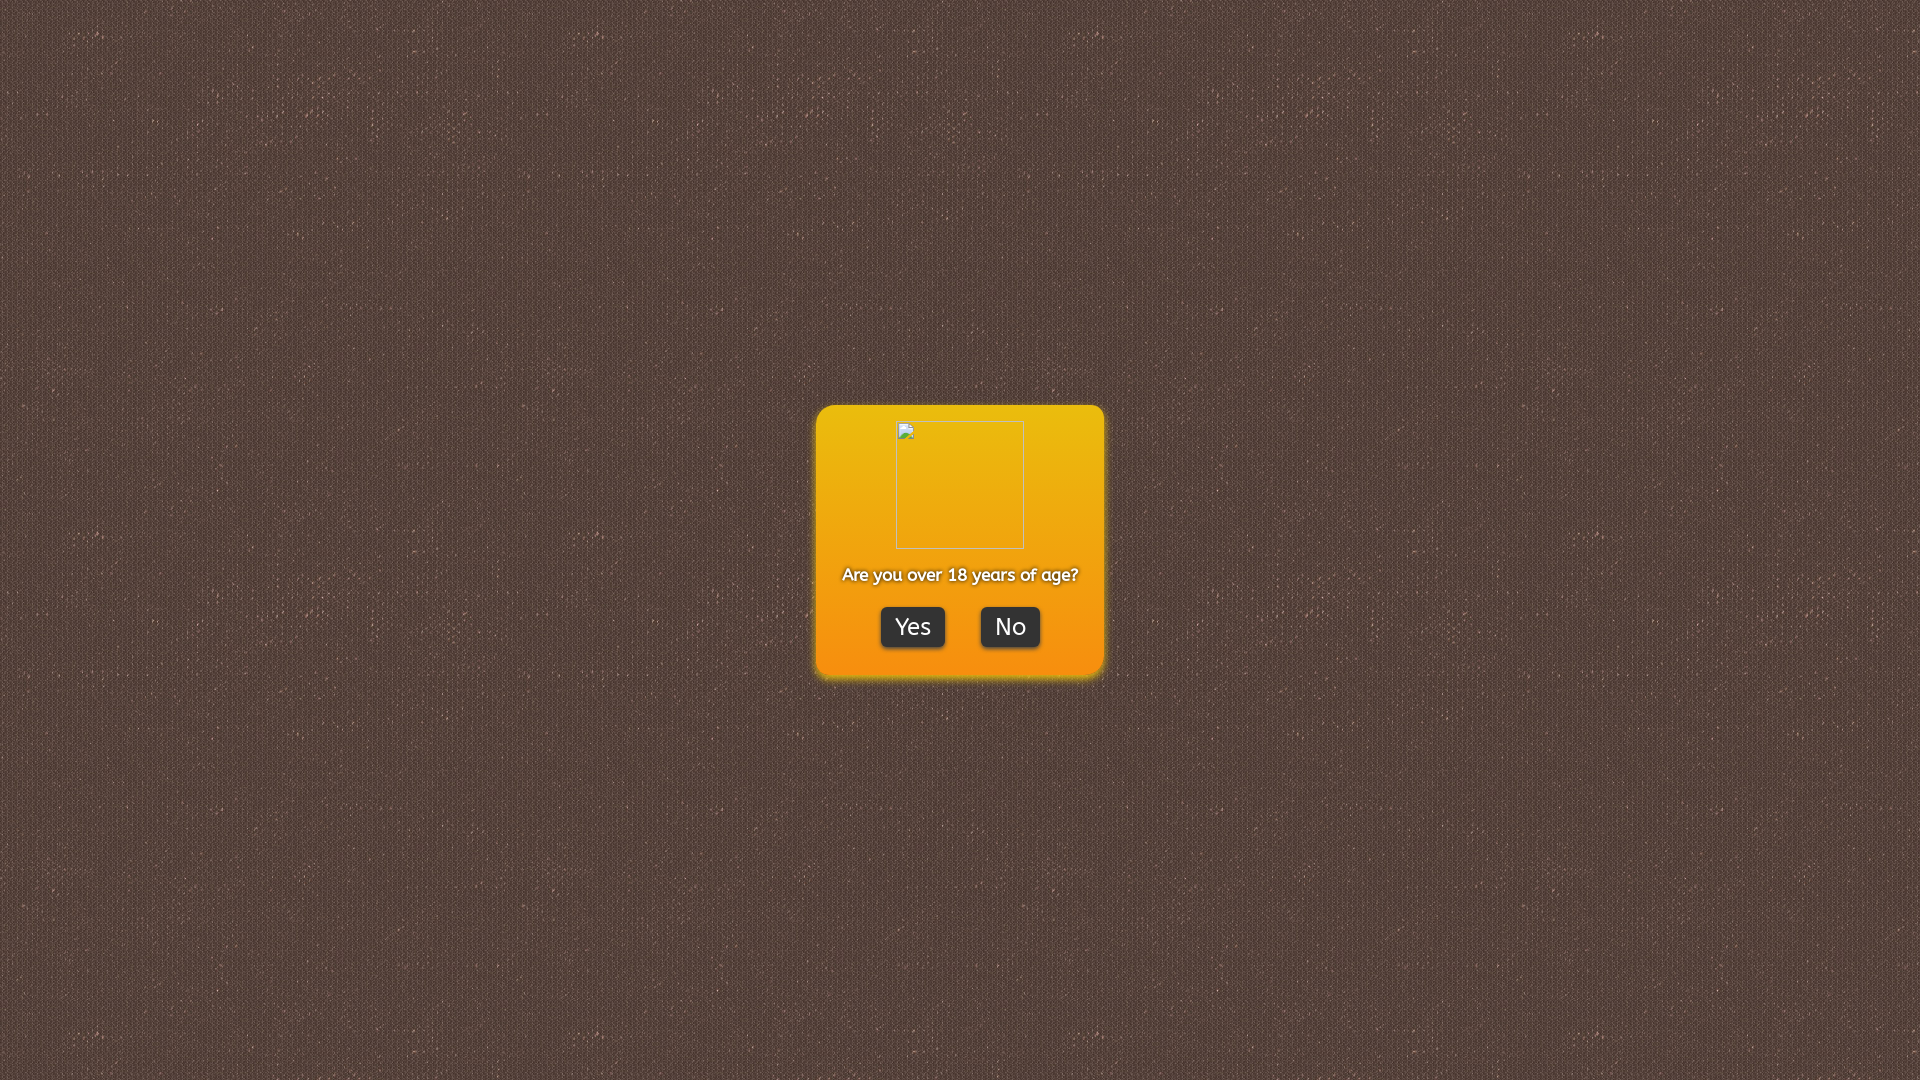  What do you see at coordinates (1381, 236) in the screenshot?
I see `Search` at bounding box center [1381, 236].